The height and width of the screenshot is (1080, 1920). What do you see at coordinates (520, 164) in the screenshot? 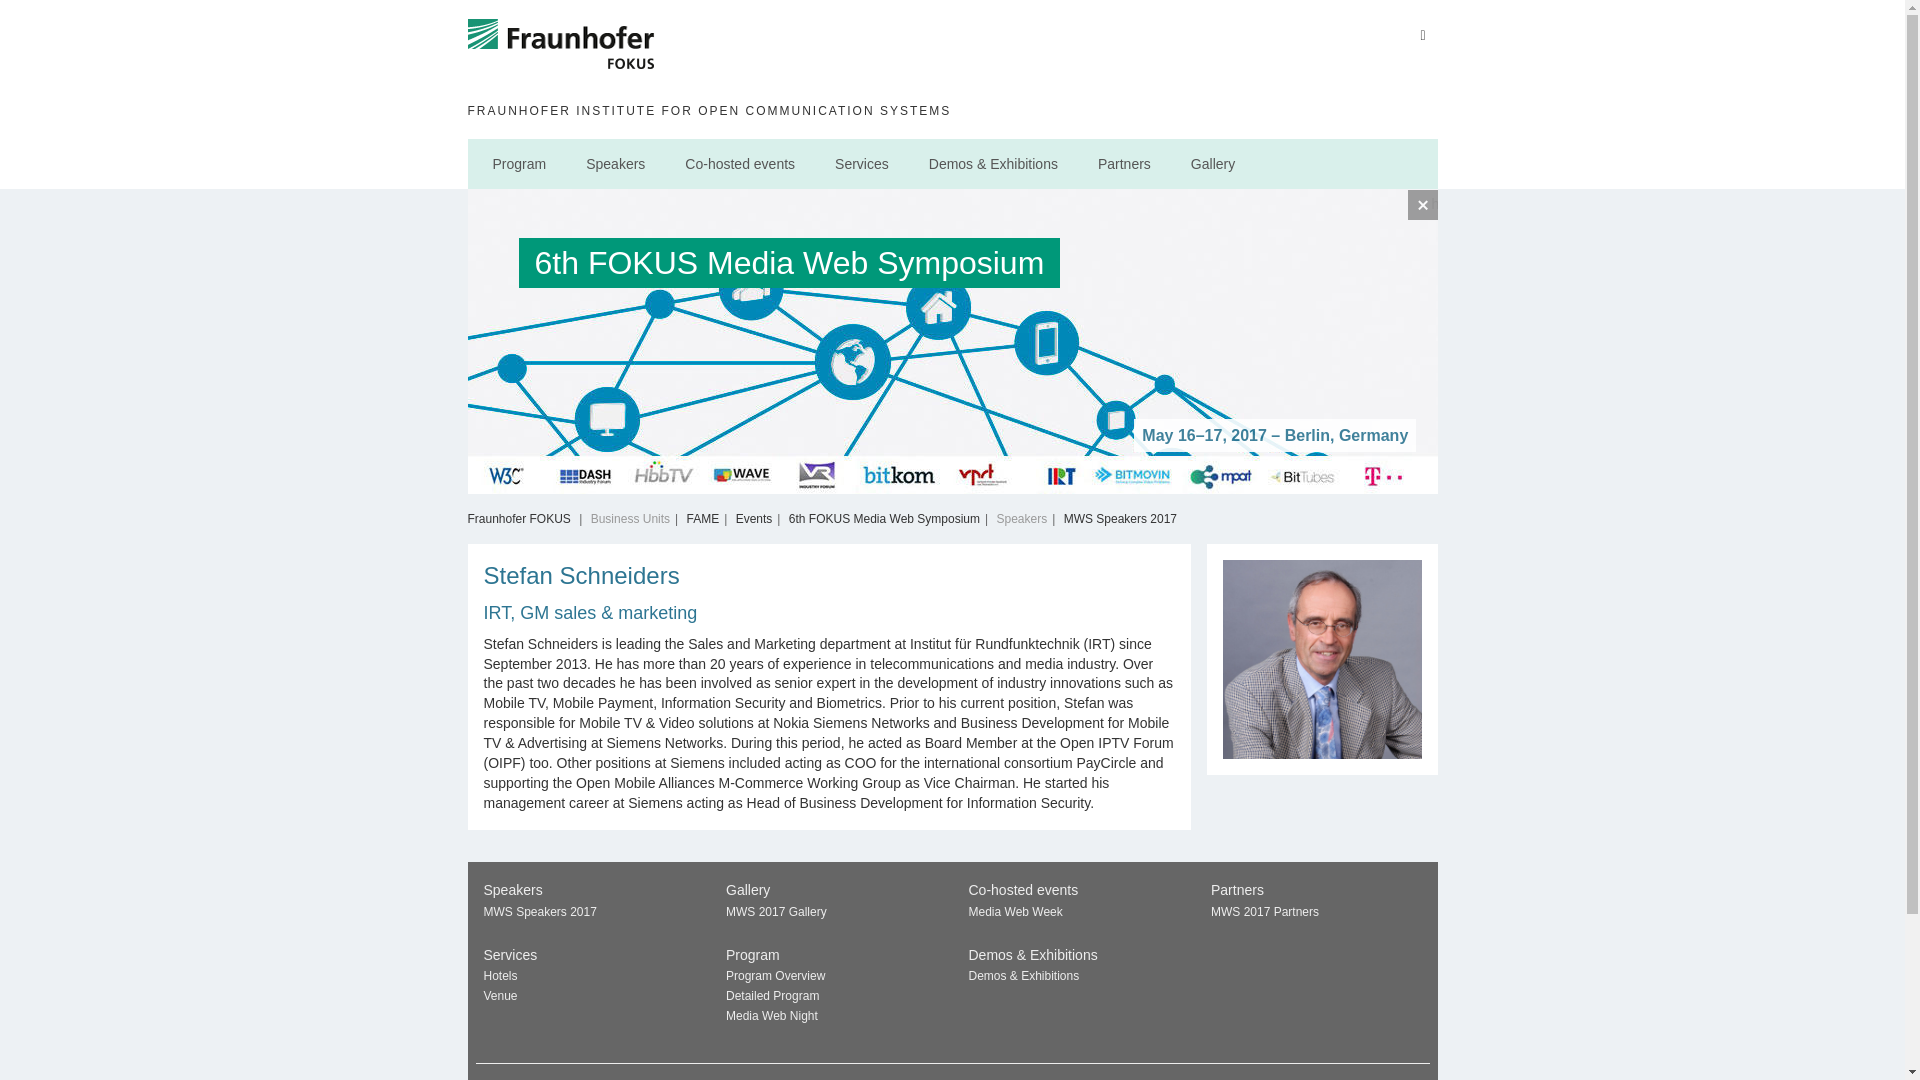
I see `Program` at bounding box center [520, 164].